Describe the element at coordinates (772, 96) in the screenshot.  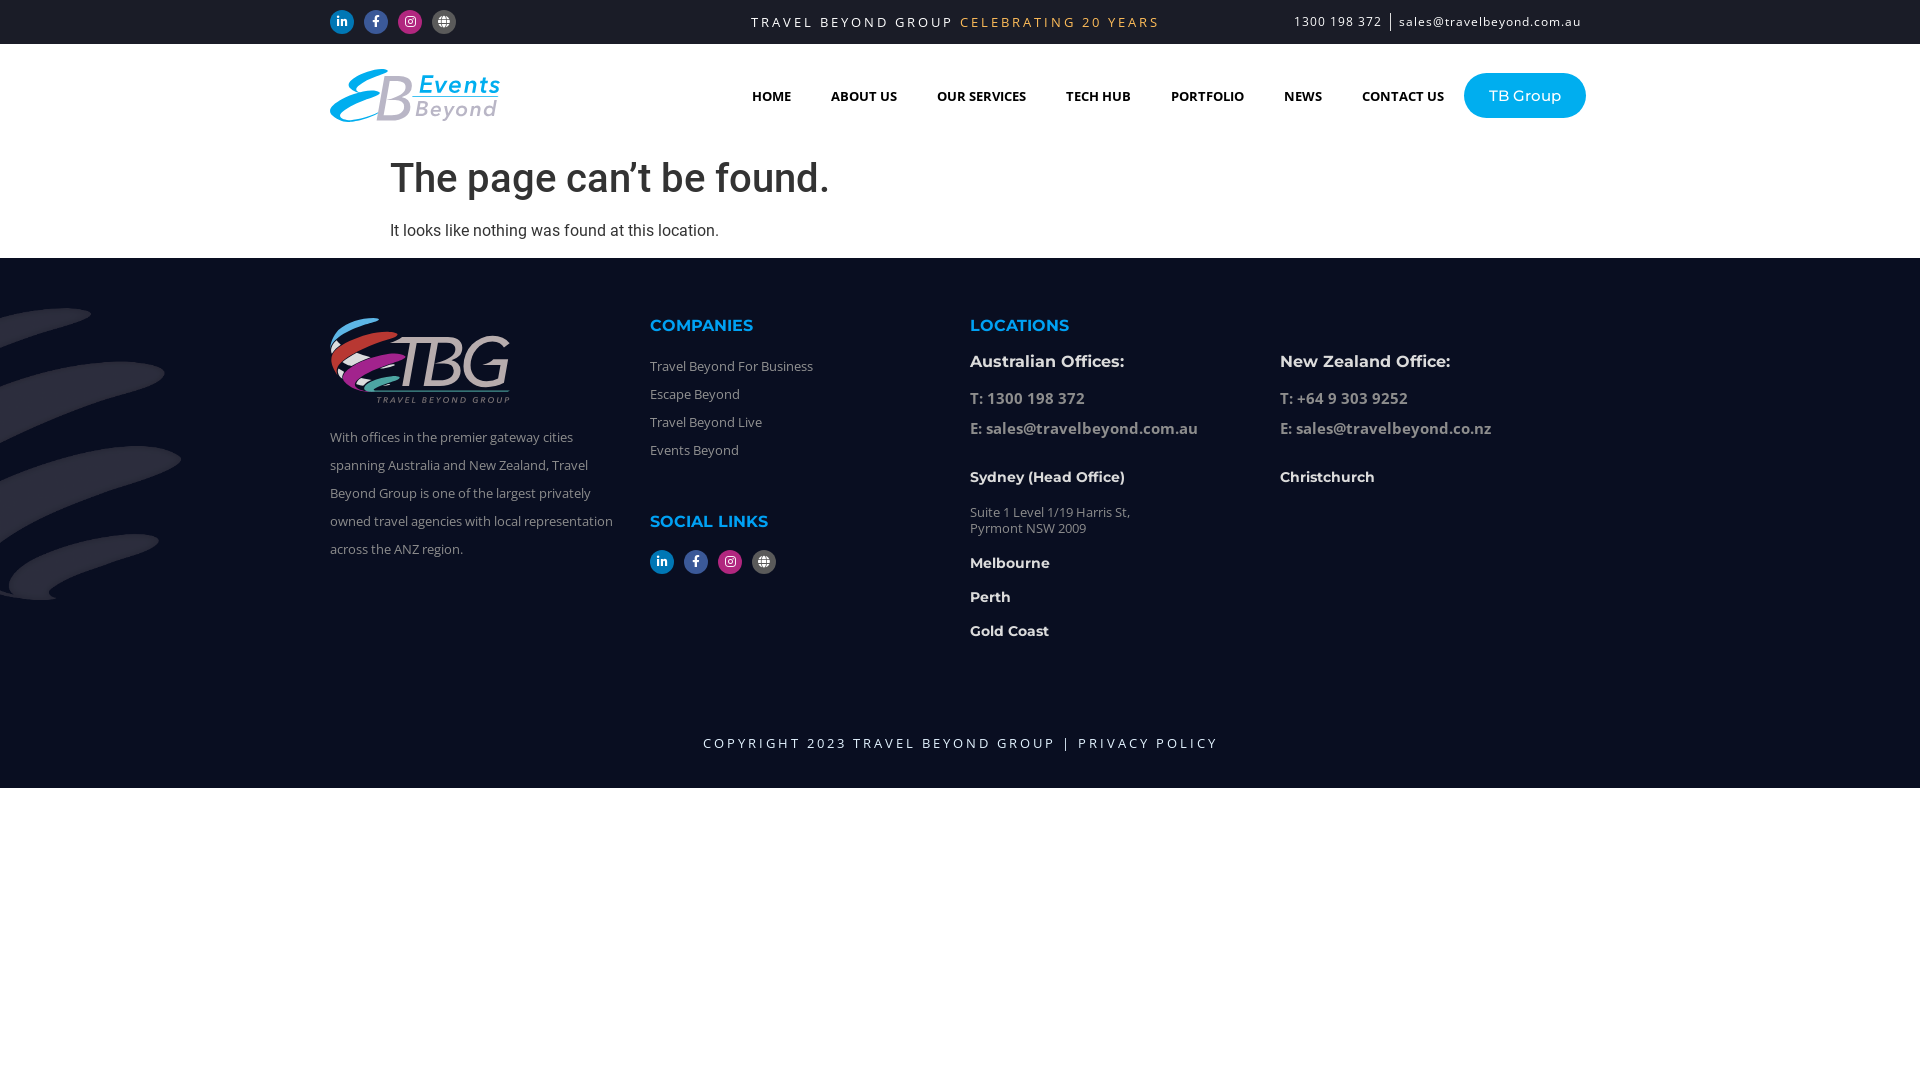
I see `HOME` at that location.